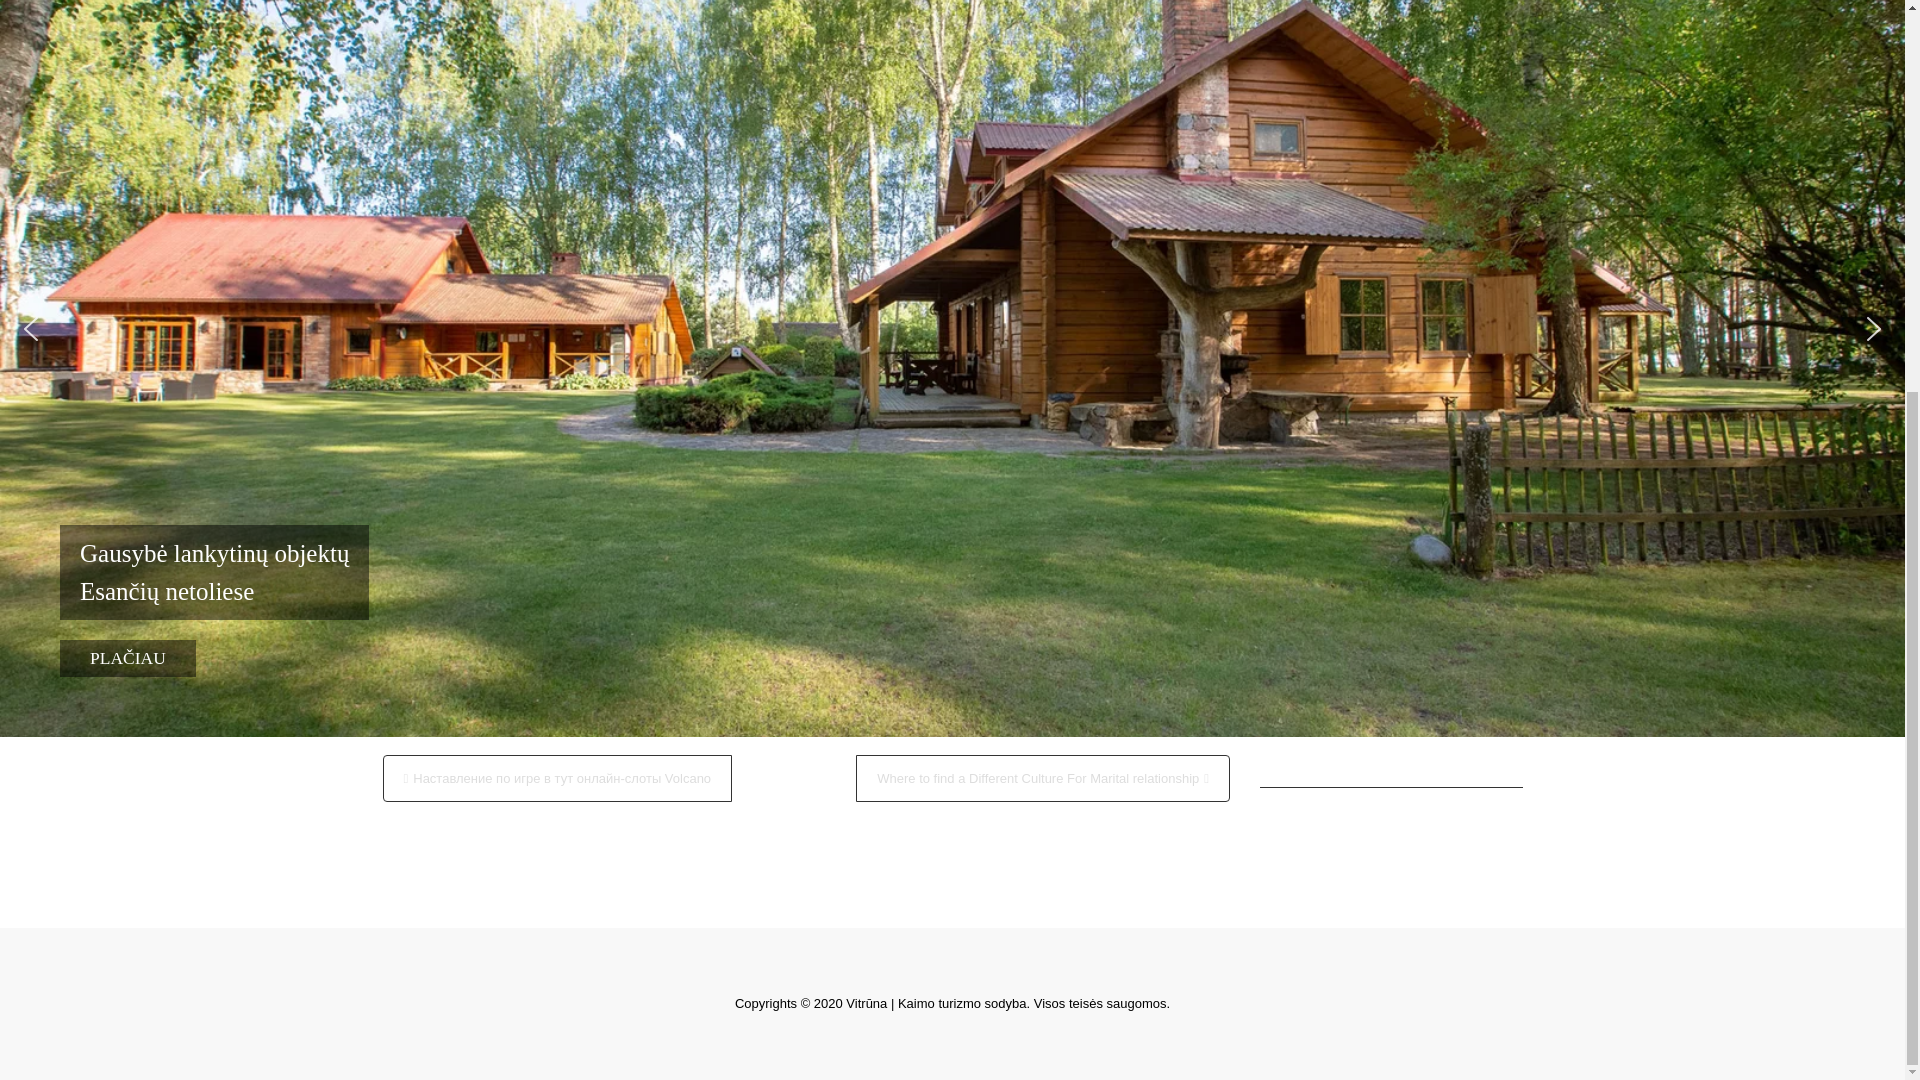 This screenshot has height=1080, width=1920. What do you see at coordinates (487, 4) in the screenshot?
I see `2020 22 spalio` at bounding box center [487, 4].